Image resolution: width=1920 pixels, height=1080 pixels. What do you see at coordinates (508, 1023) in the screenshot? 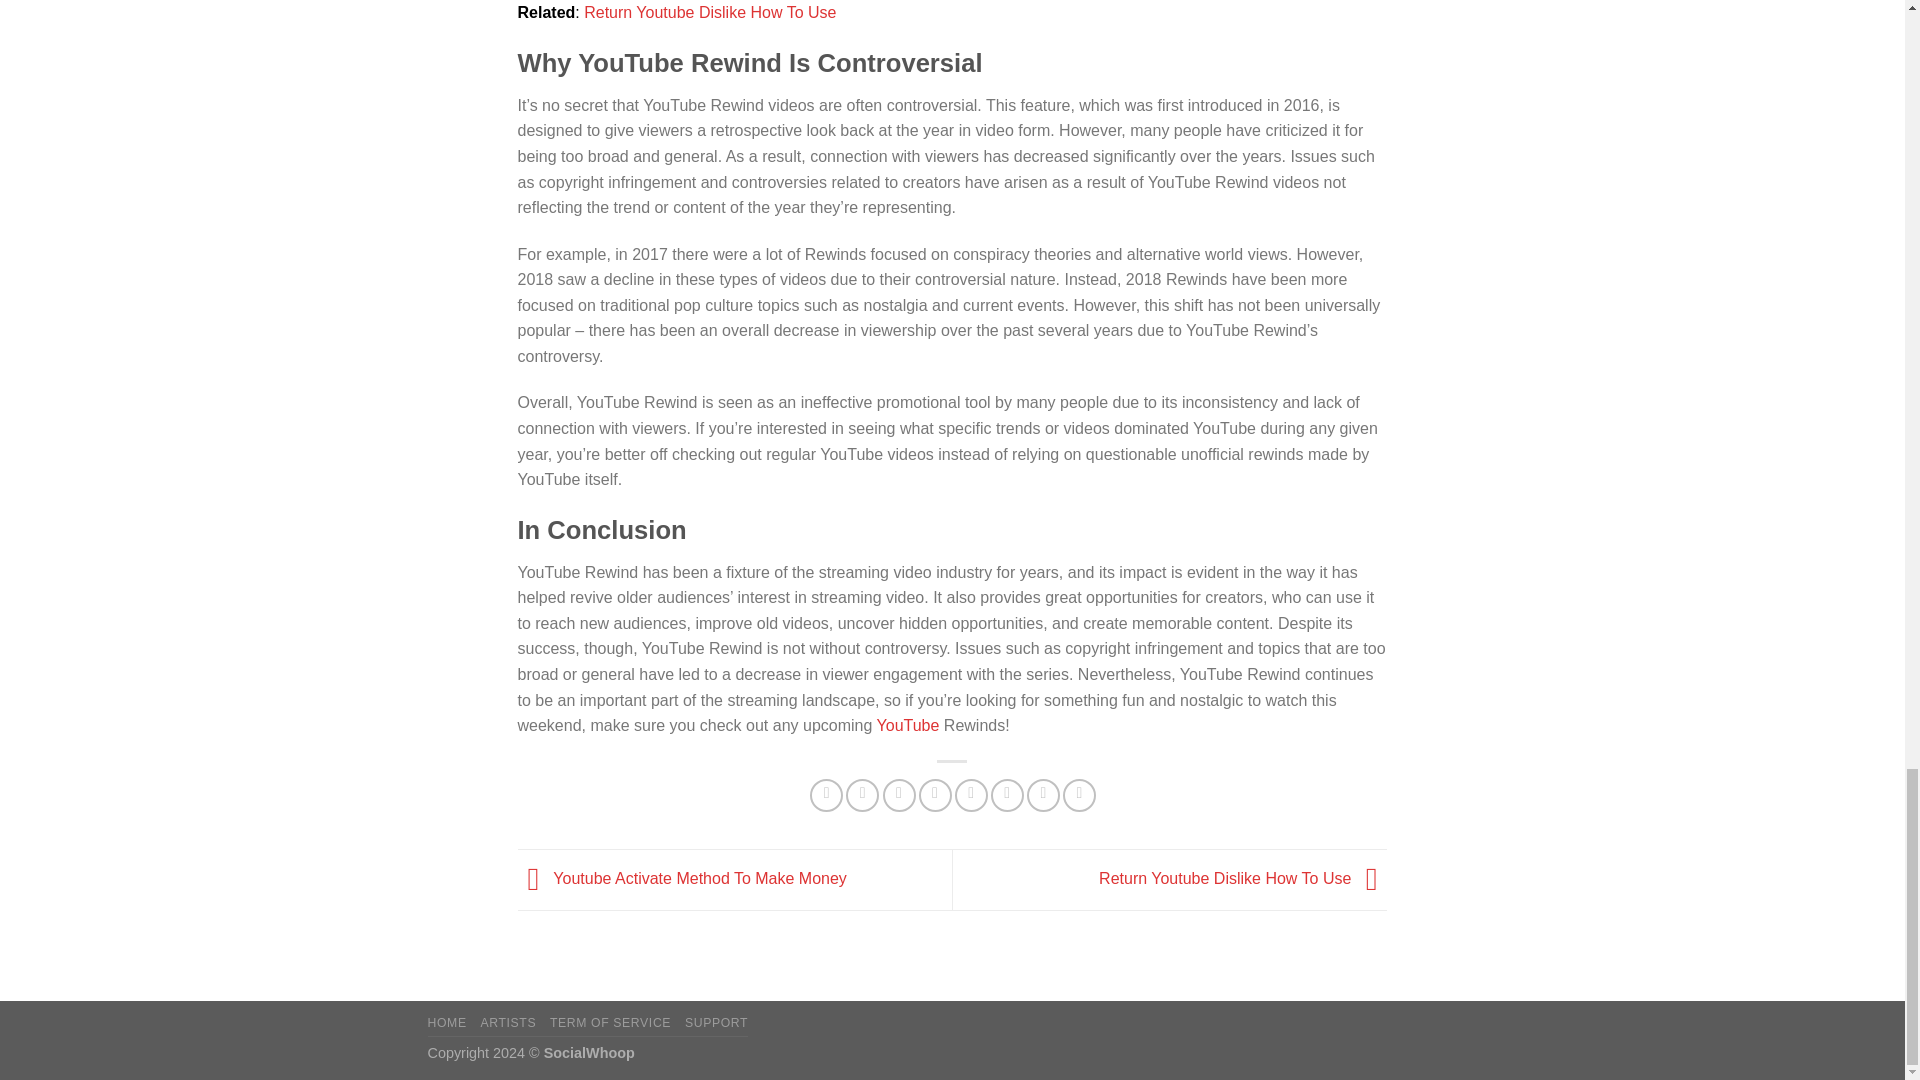
I see `ARTISTS` at bounding box center [508, 1023].